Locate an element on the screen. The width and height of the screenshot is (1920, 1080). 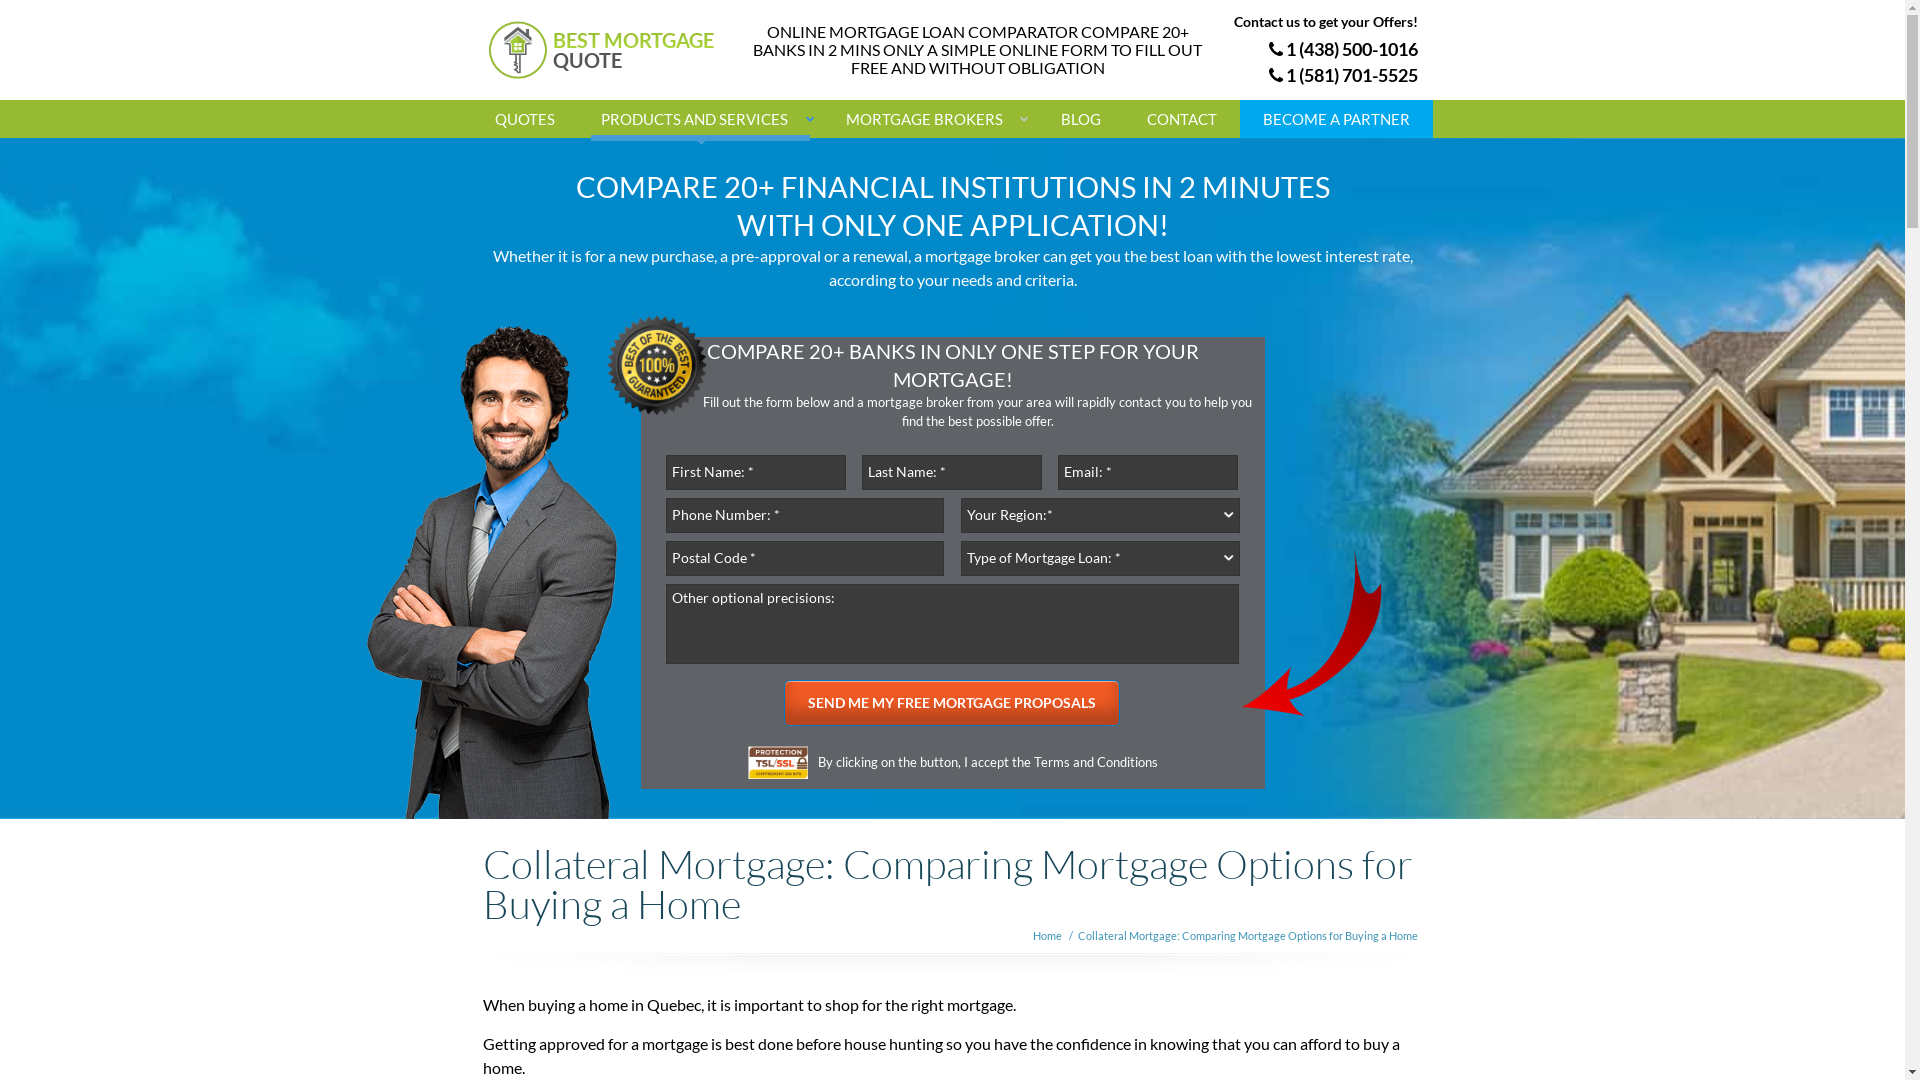
MORTGAGE BROKERS is located at coordinates (930, 119).